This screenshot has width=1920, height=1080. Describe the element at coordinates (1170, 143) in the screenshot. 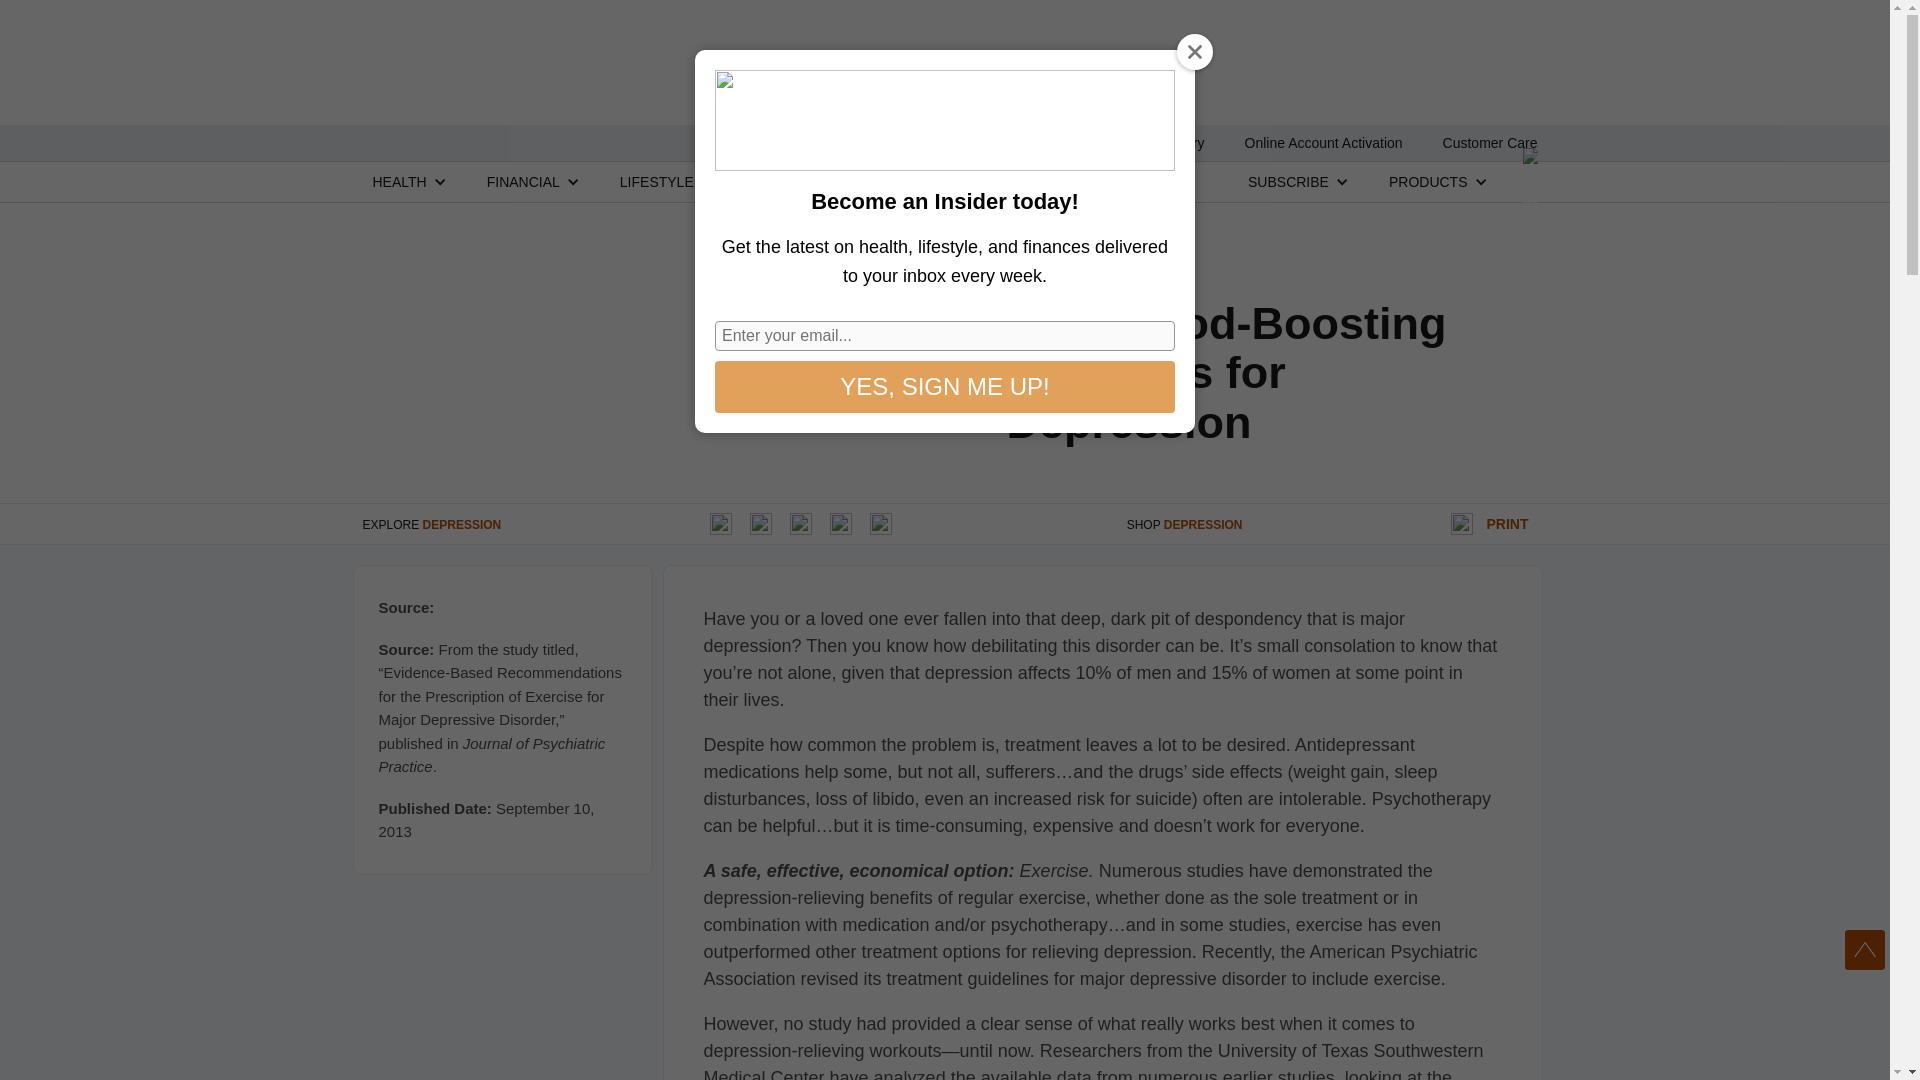

I see `My Library` at that location.